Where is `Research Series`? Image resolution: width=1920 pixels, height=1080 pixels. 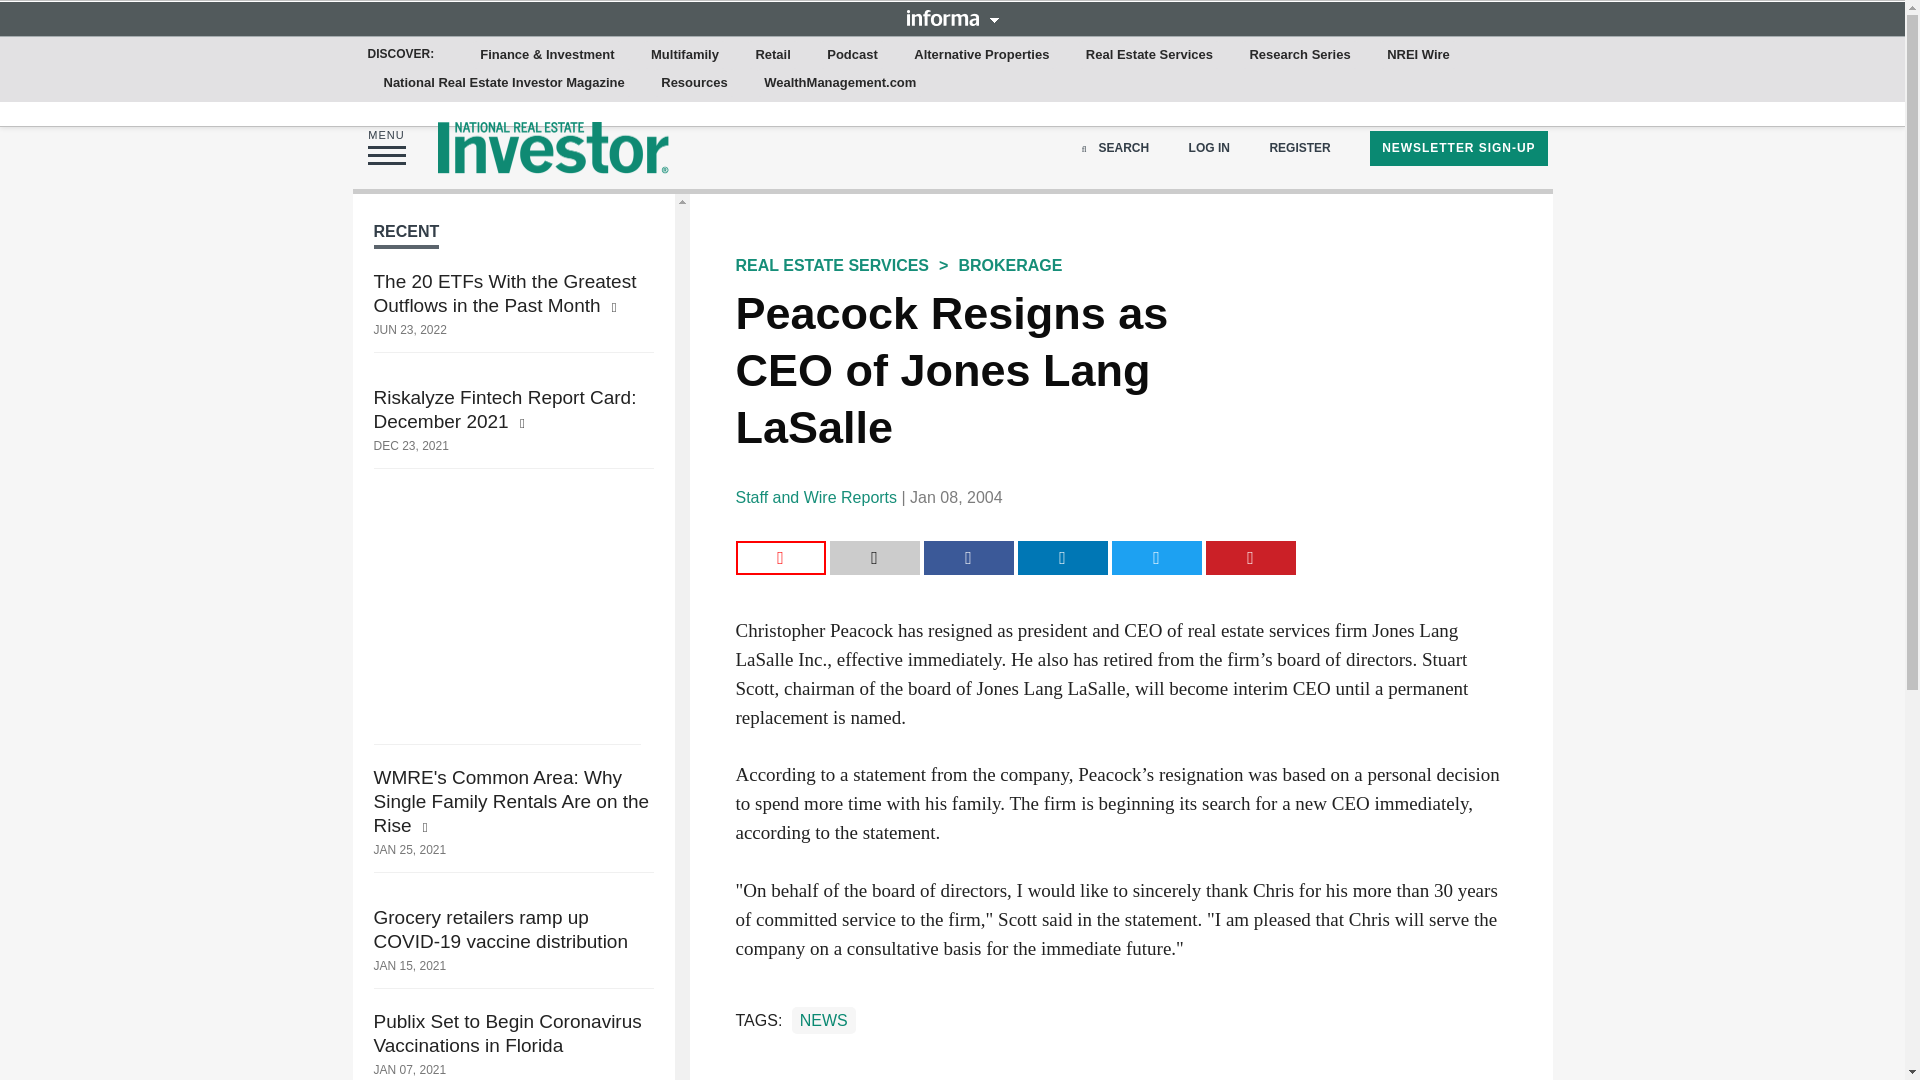 Research Series is located at coordinates (1298, 55).